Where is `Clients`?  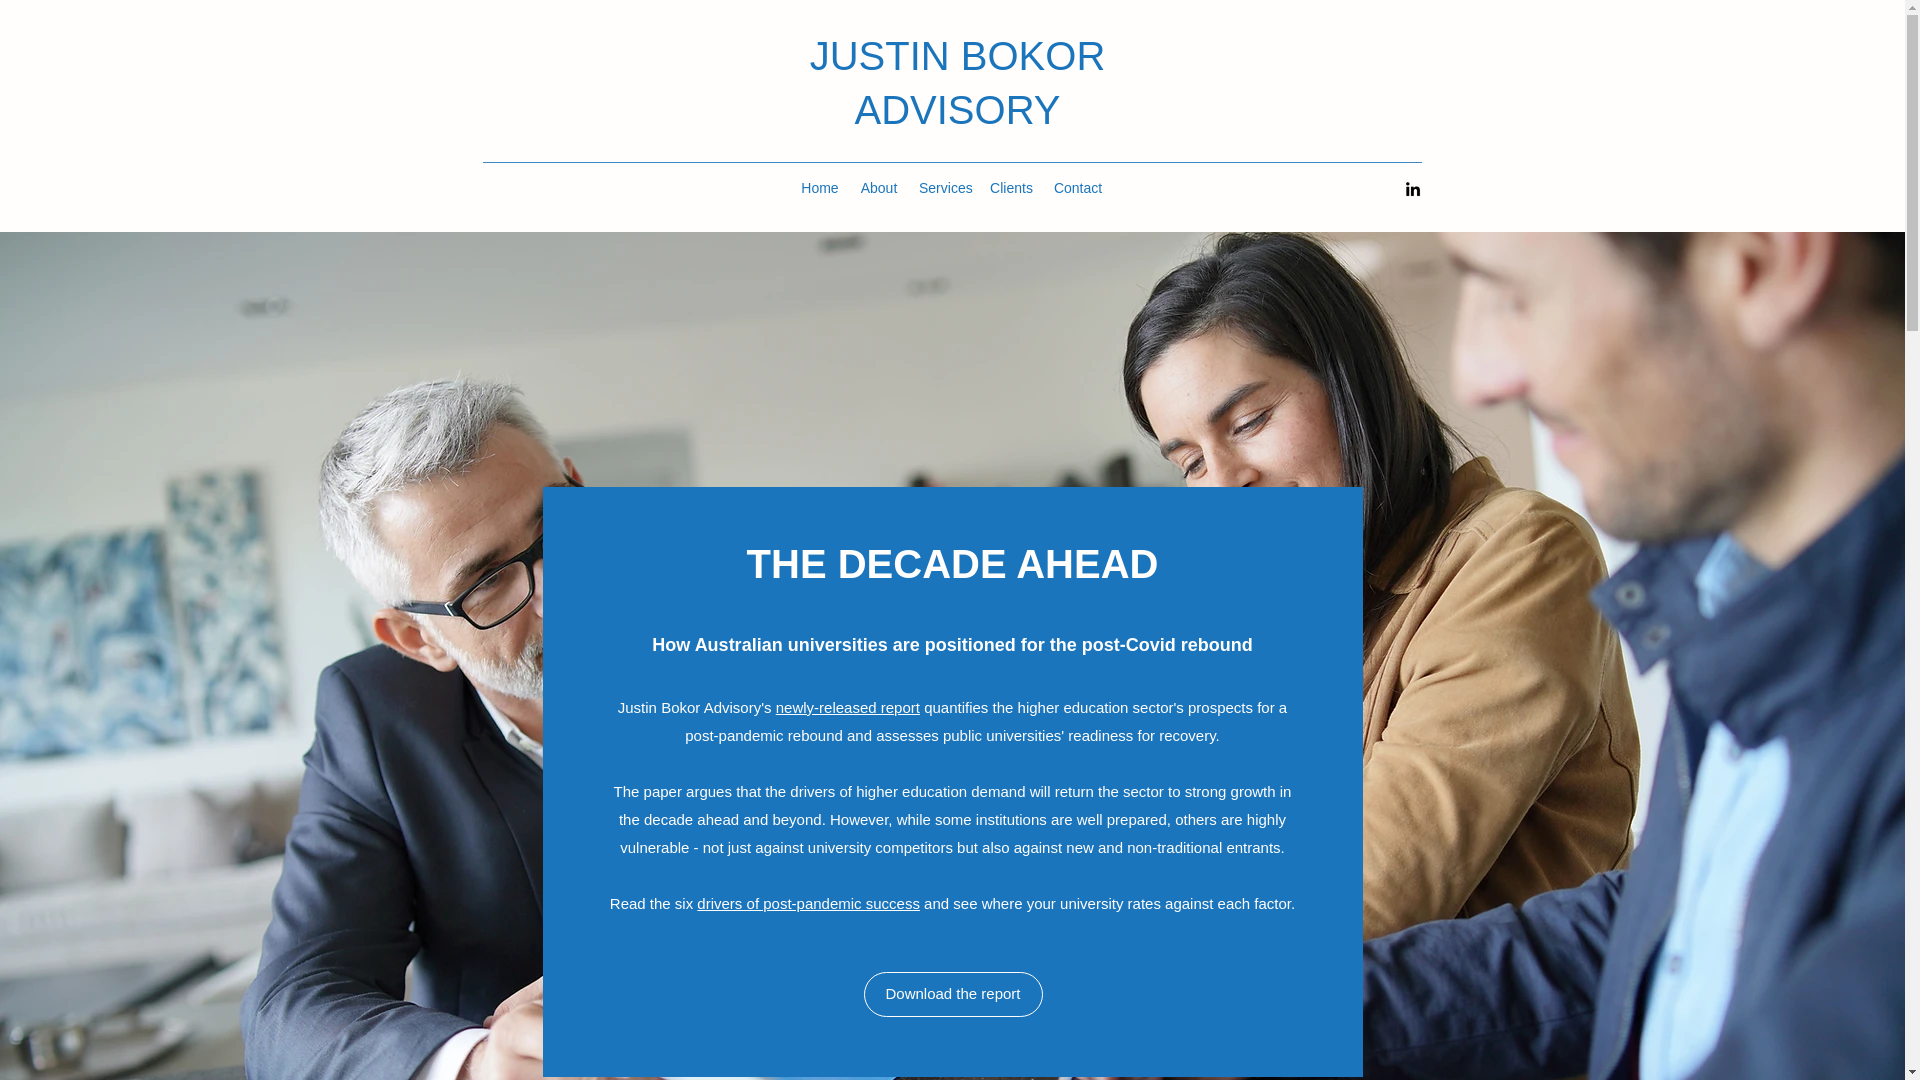
Clients is located at coordinates (1010, 188).